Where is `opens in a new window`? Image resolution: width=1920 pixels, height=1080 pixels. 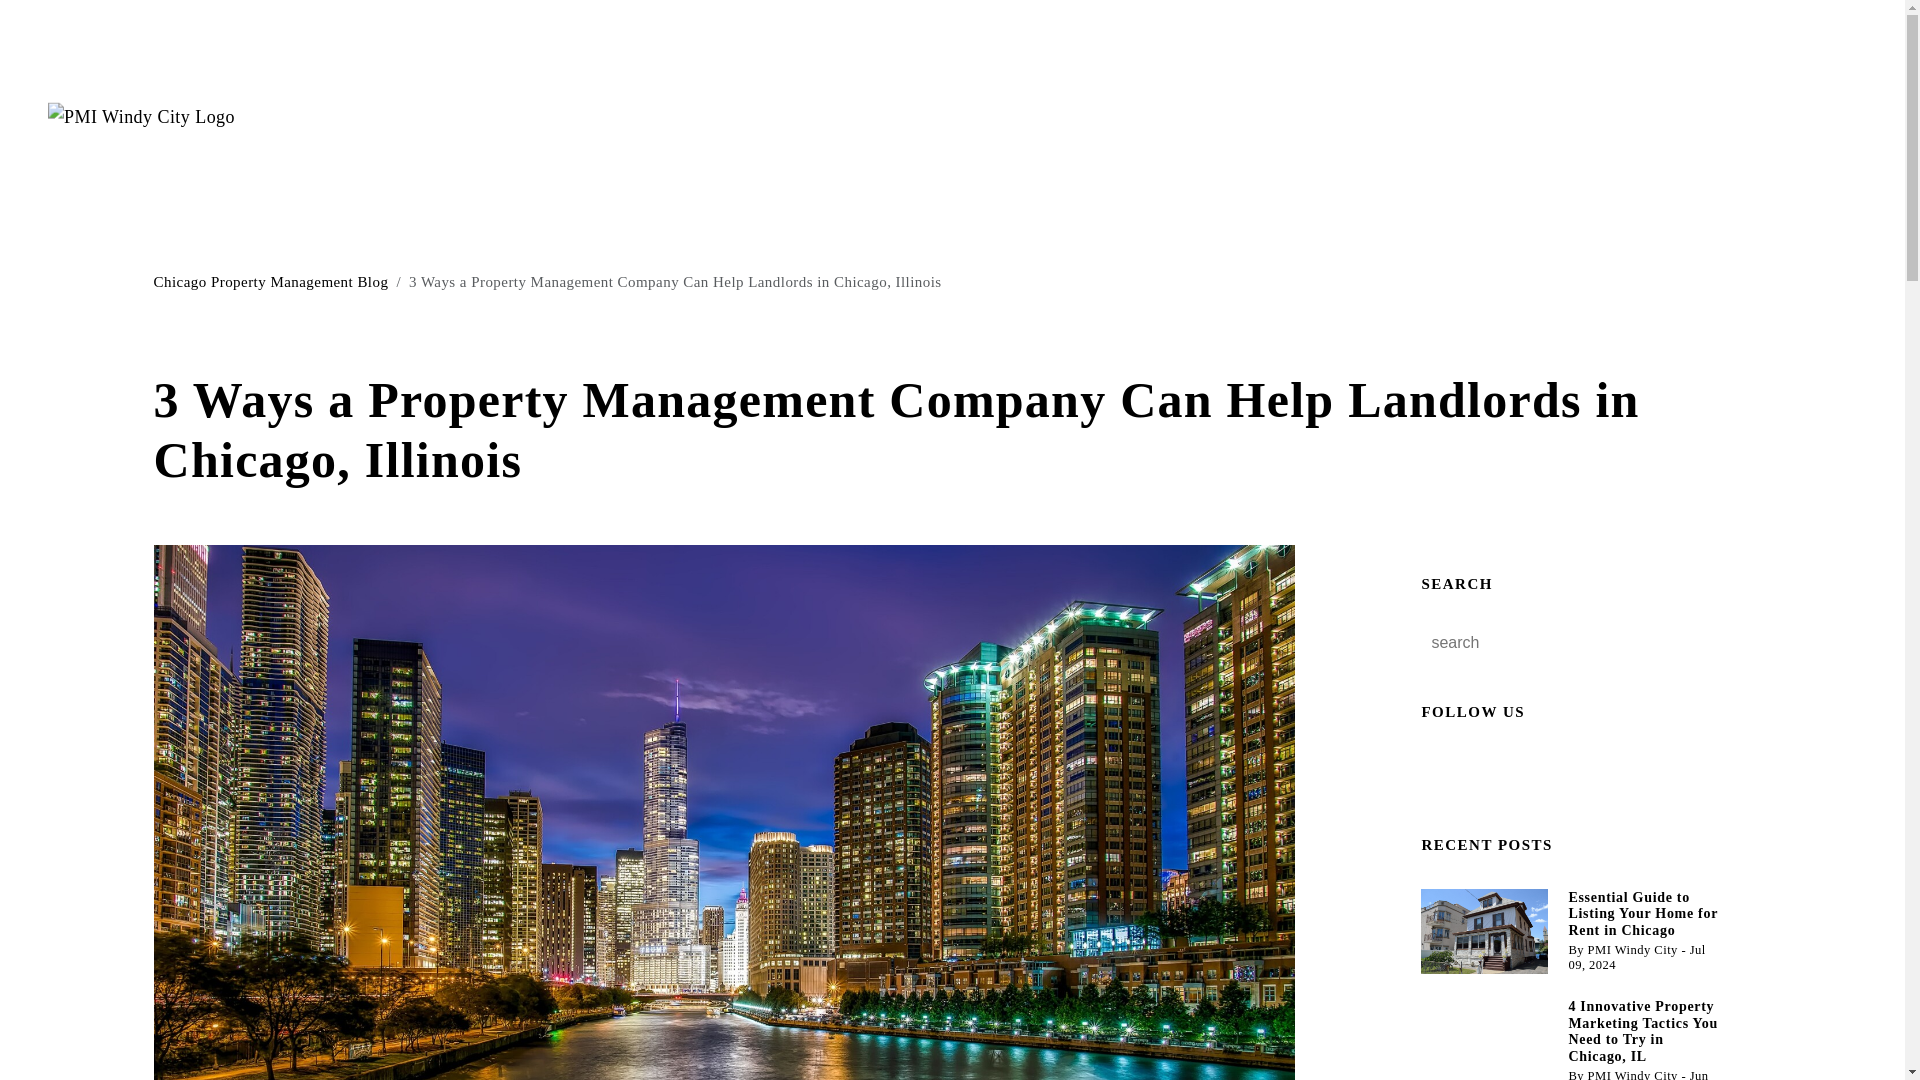 opens in a new window is located at coordinates (1478, 773).